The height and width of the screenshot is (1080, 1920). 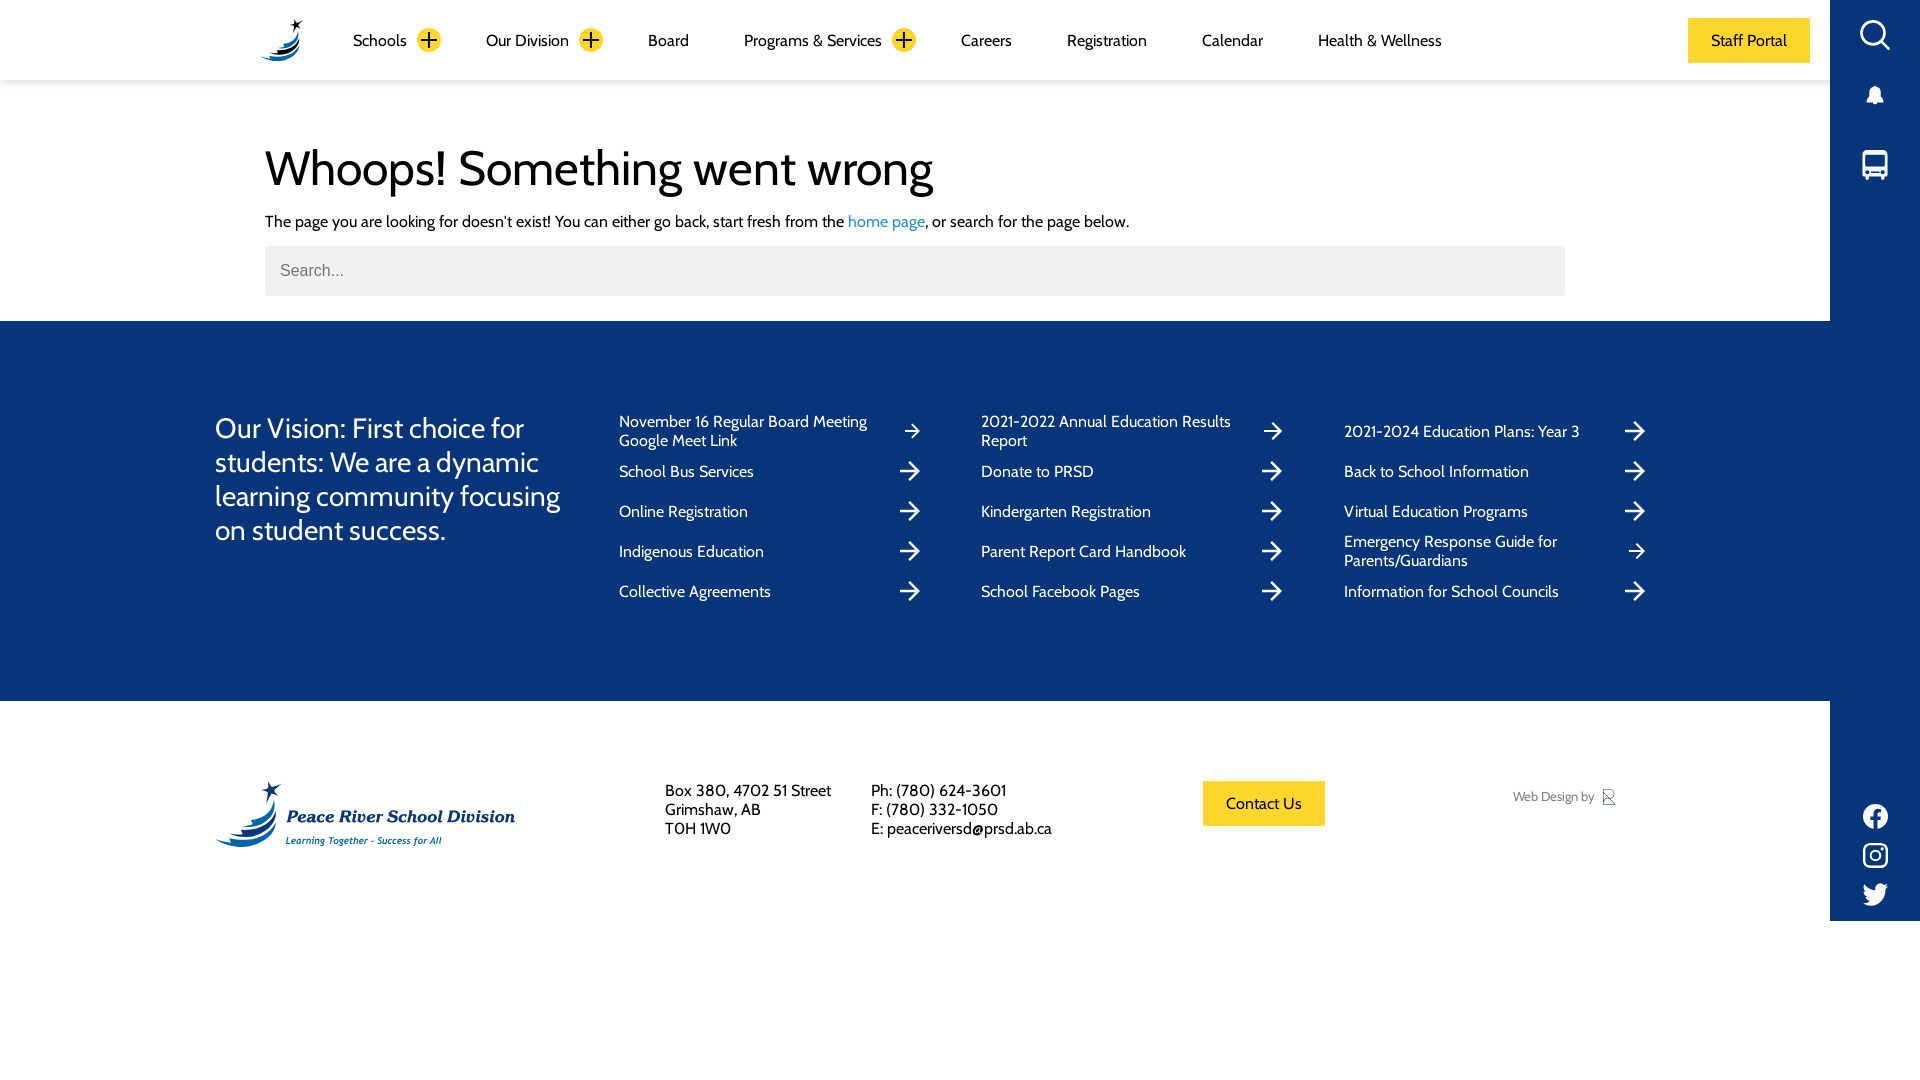 What do you see at coordinates (668, 40) in the screenshot?
I see `Board` at bounding box center [668, 40].